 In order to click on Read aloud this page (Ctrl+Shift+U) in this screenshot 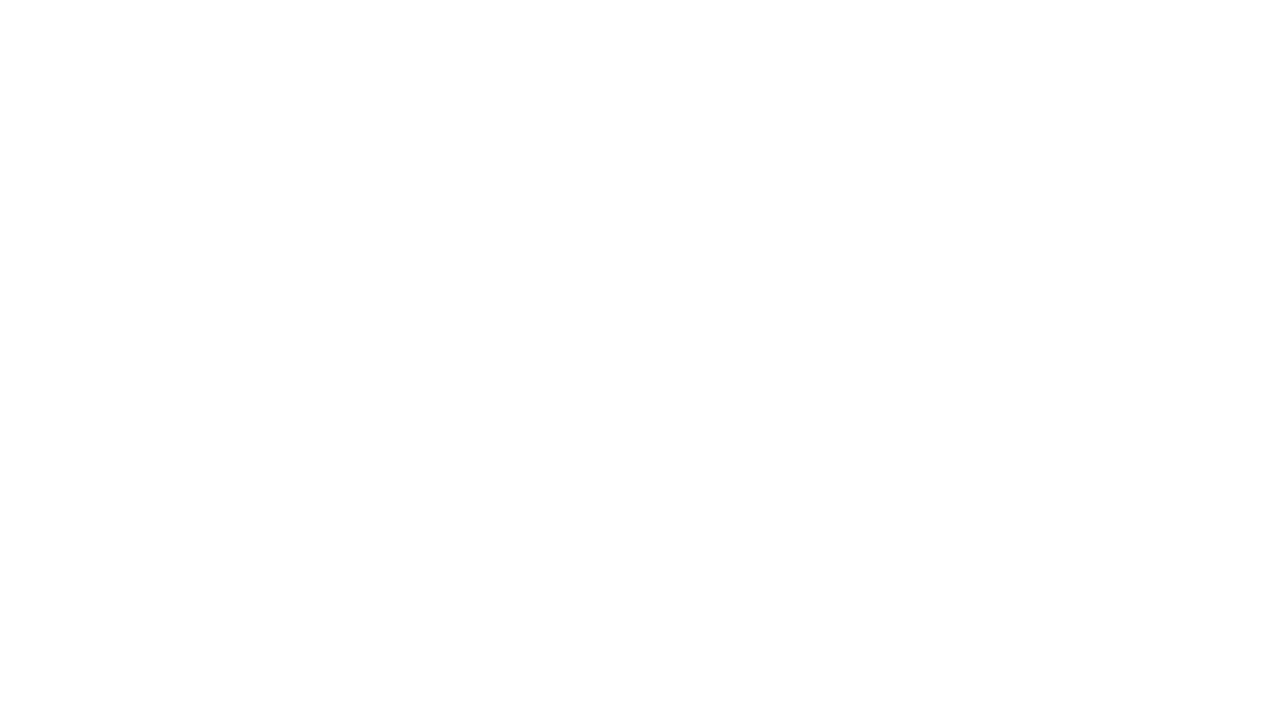, I will do `click(950, 53)`.